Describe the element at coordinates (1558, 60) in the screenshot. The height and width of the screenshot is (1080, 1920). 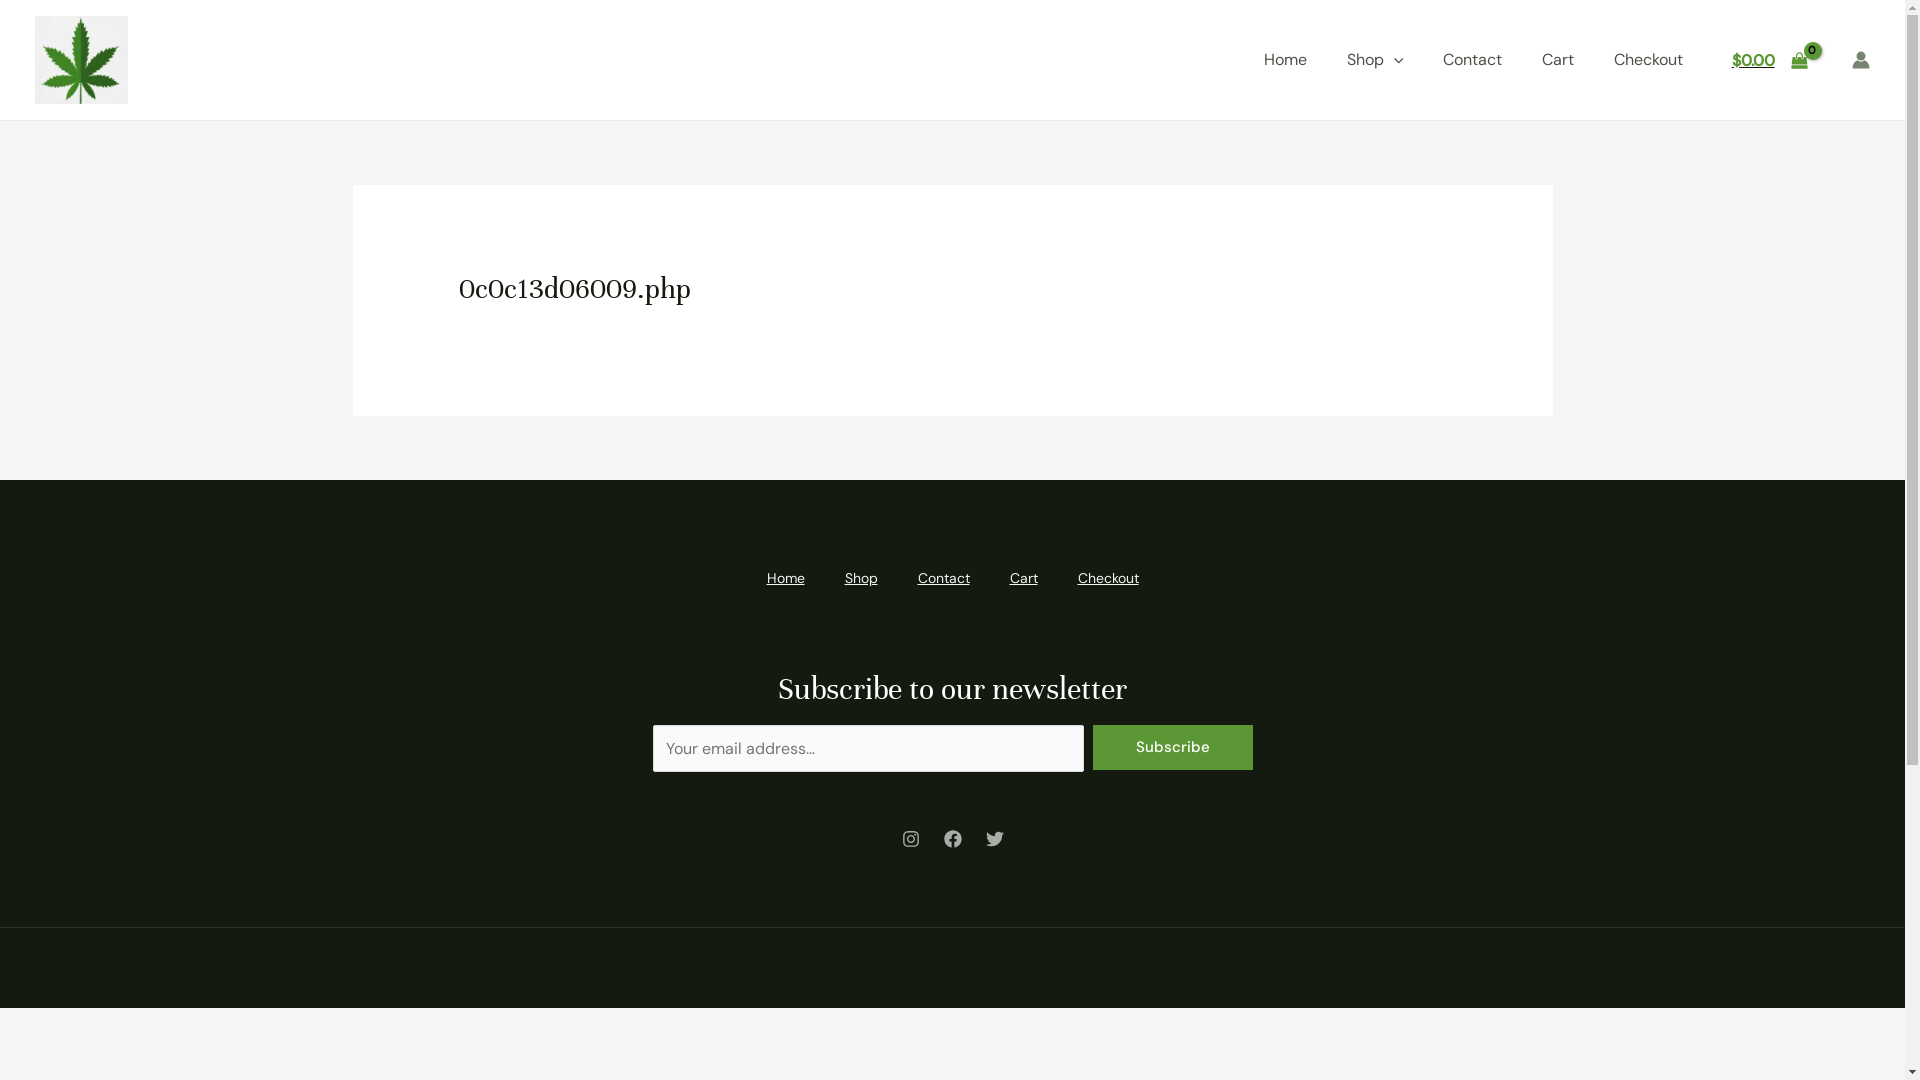
I see `Cart` at that location.